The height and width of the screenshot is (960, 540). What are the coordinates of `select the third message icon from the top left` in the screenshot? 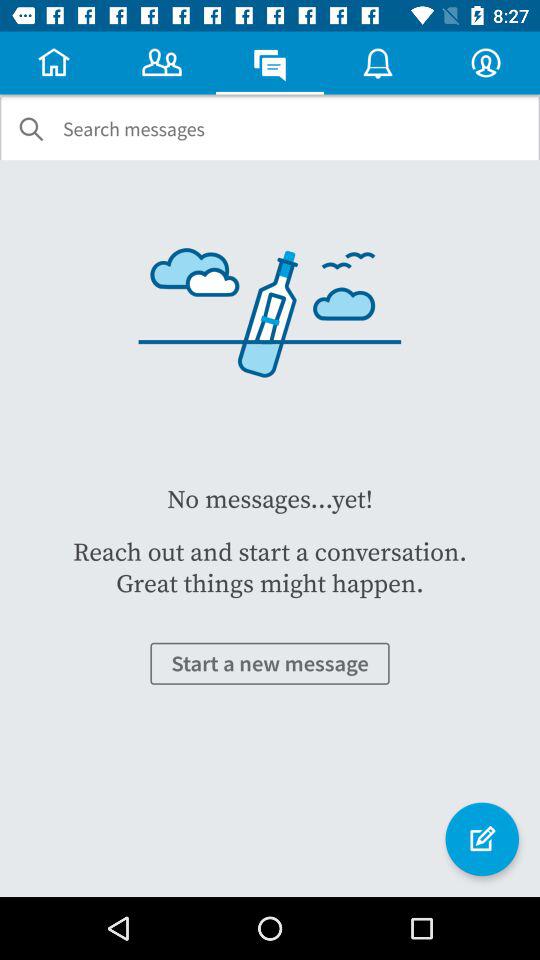 It's located at (270, 62).